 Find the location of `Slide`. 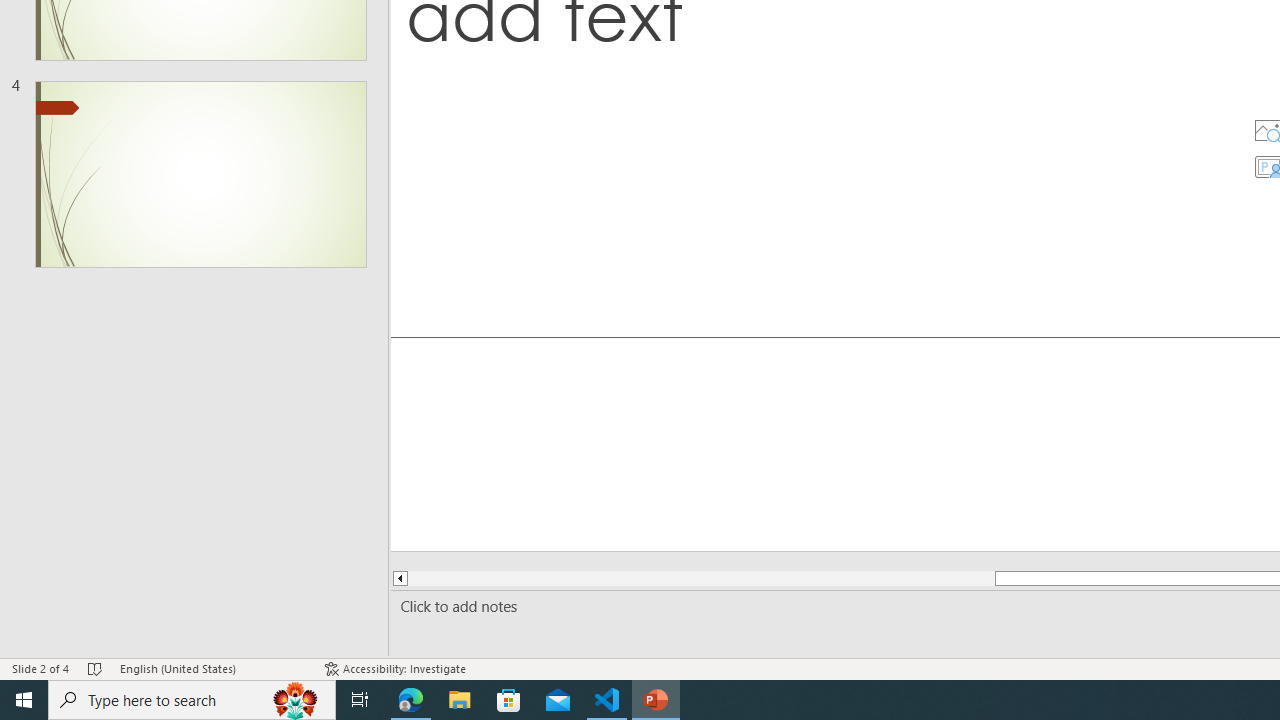

Slide is located at coordinates (200, 174).